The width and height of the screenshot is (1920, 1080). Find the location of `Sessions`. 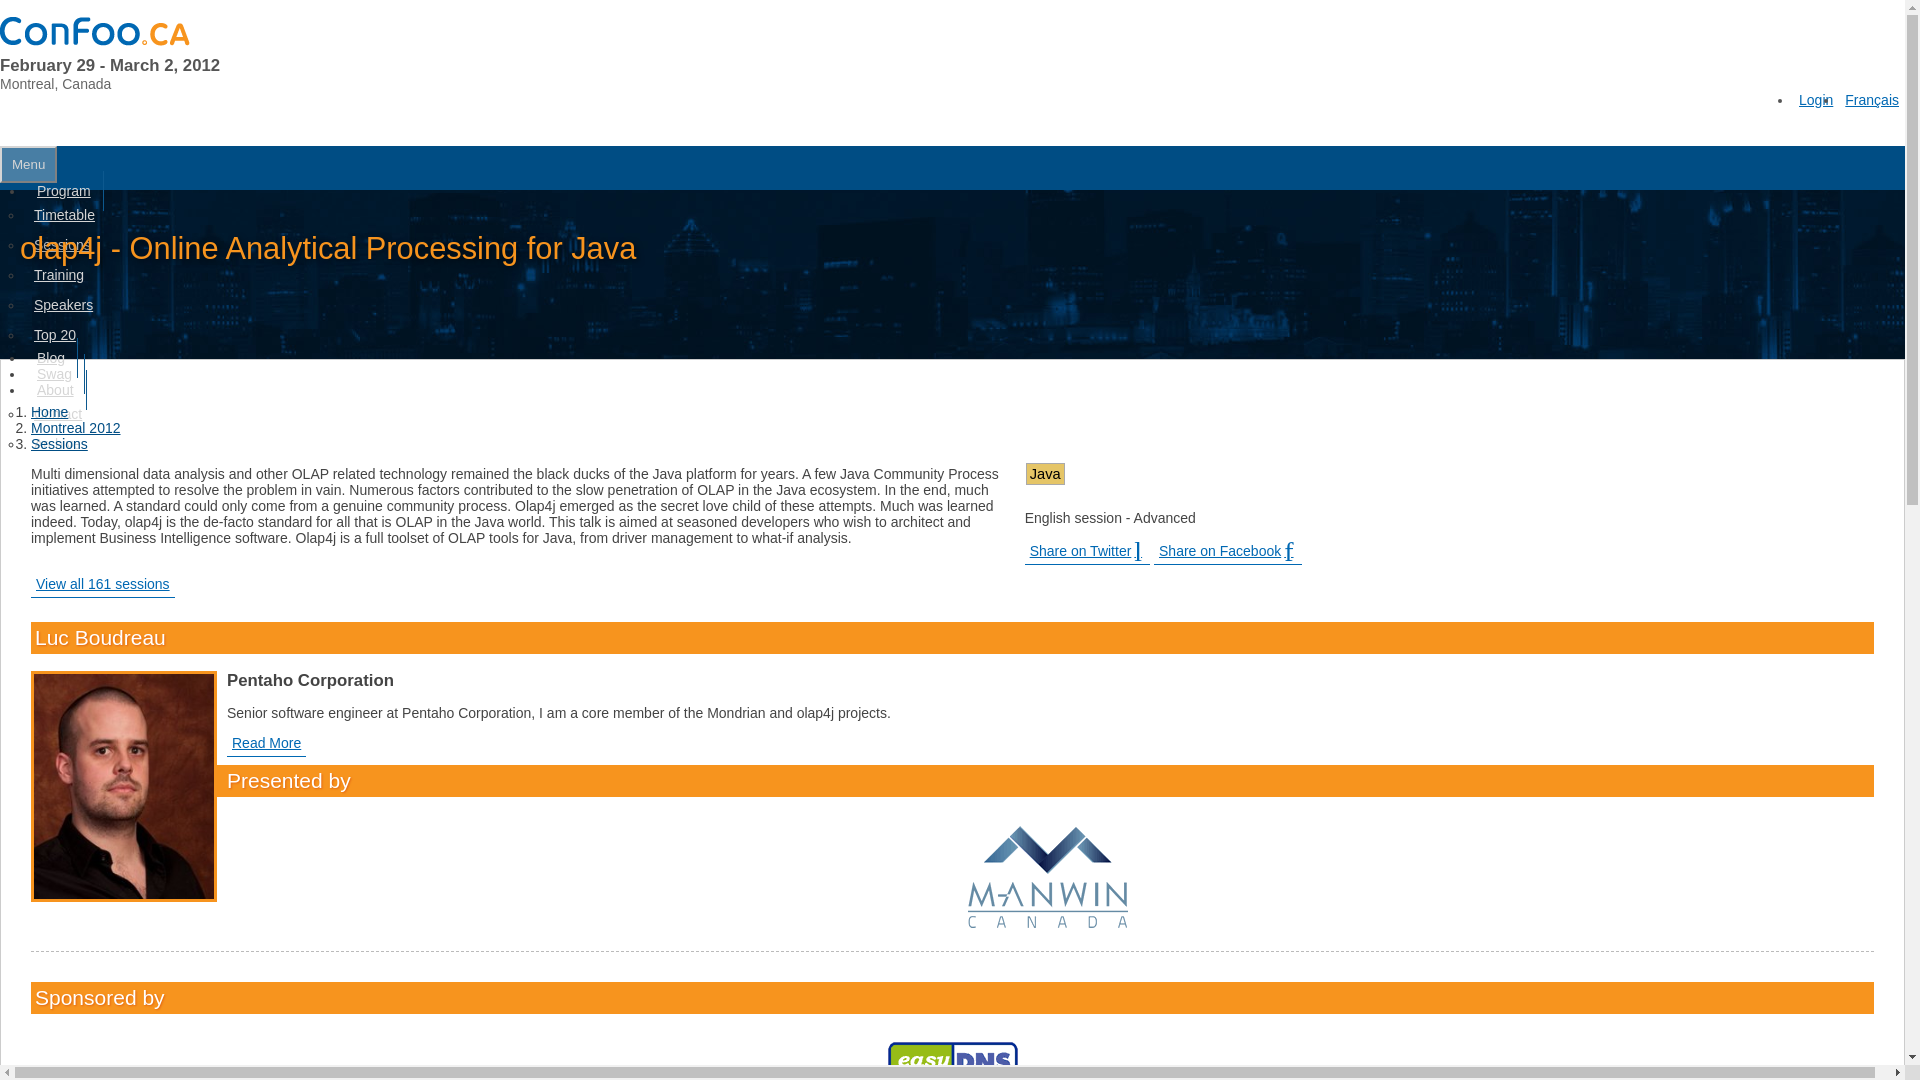

Sessions is located at coordinates (59, 444).